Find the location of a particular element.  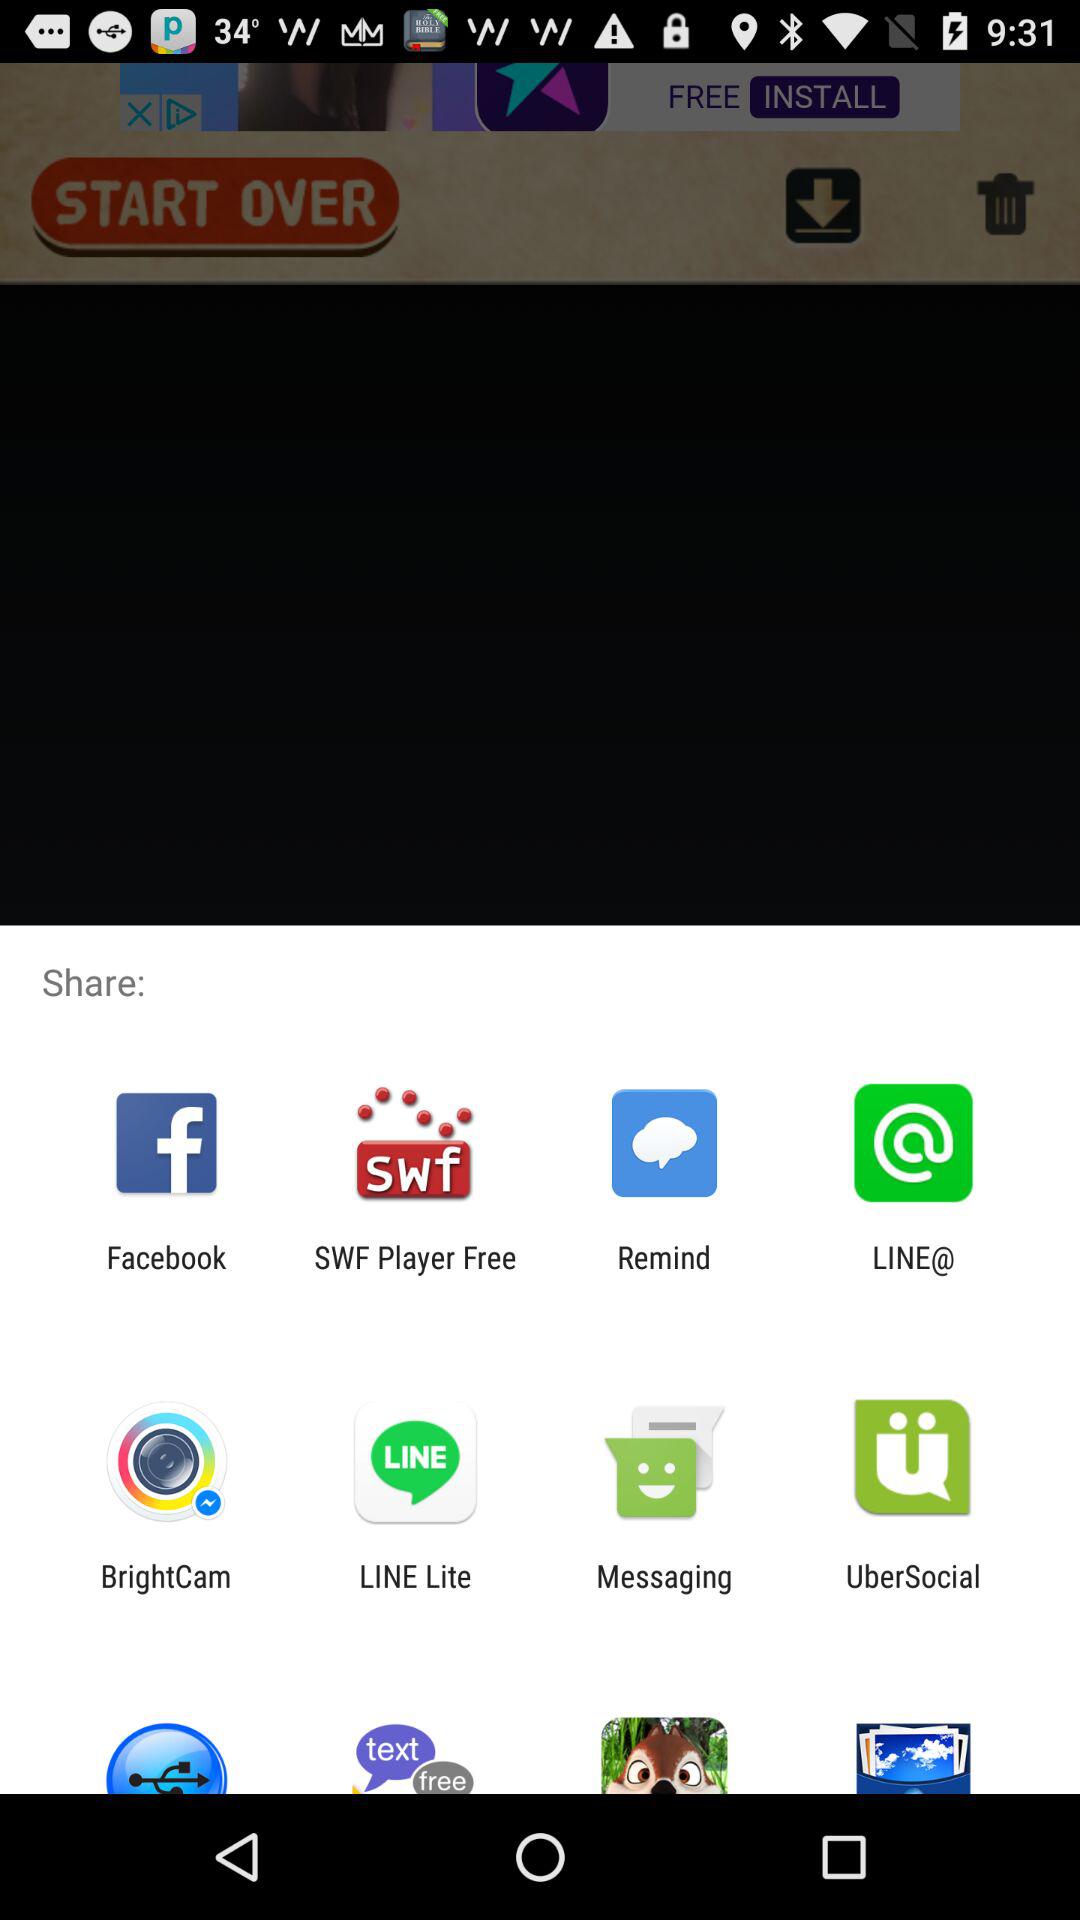

open icon to the right of the line lite item is located at coordinates (664, 1593).